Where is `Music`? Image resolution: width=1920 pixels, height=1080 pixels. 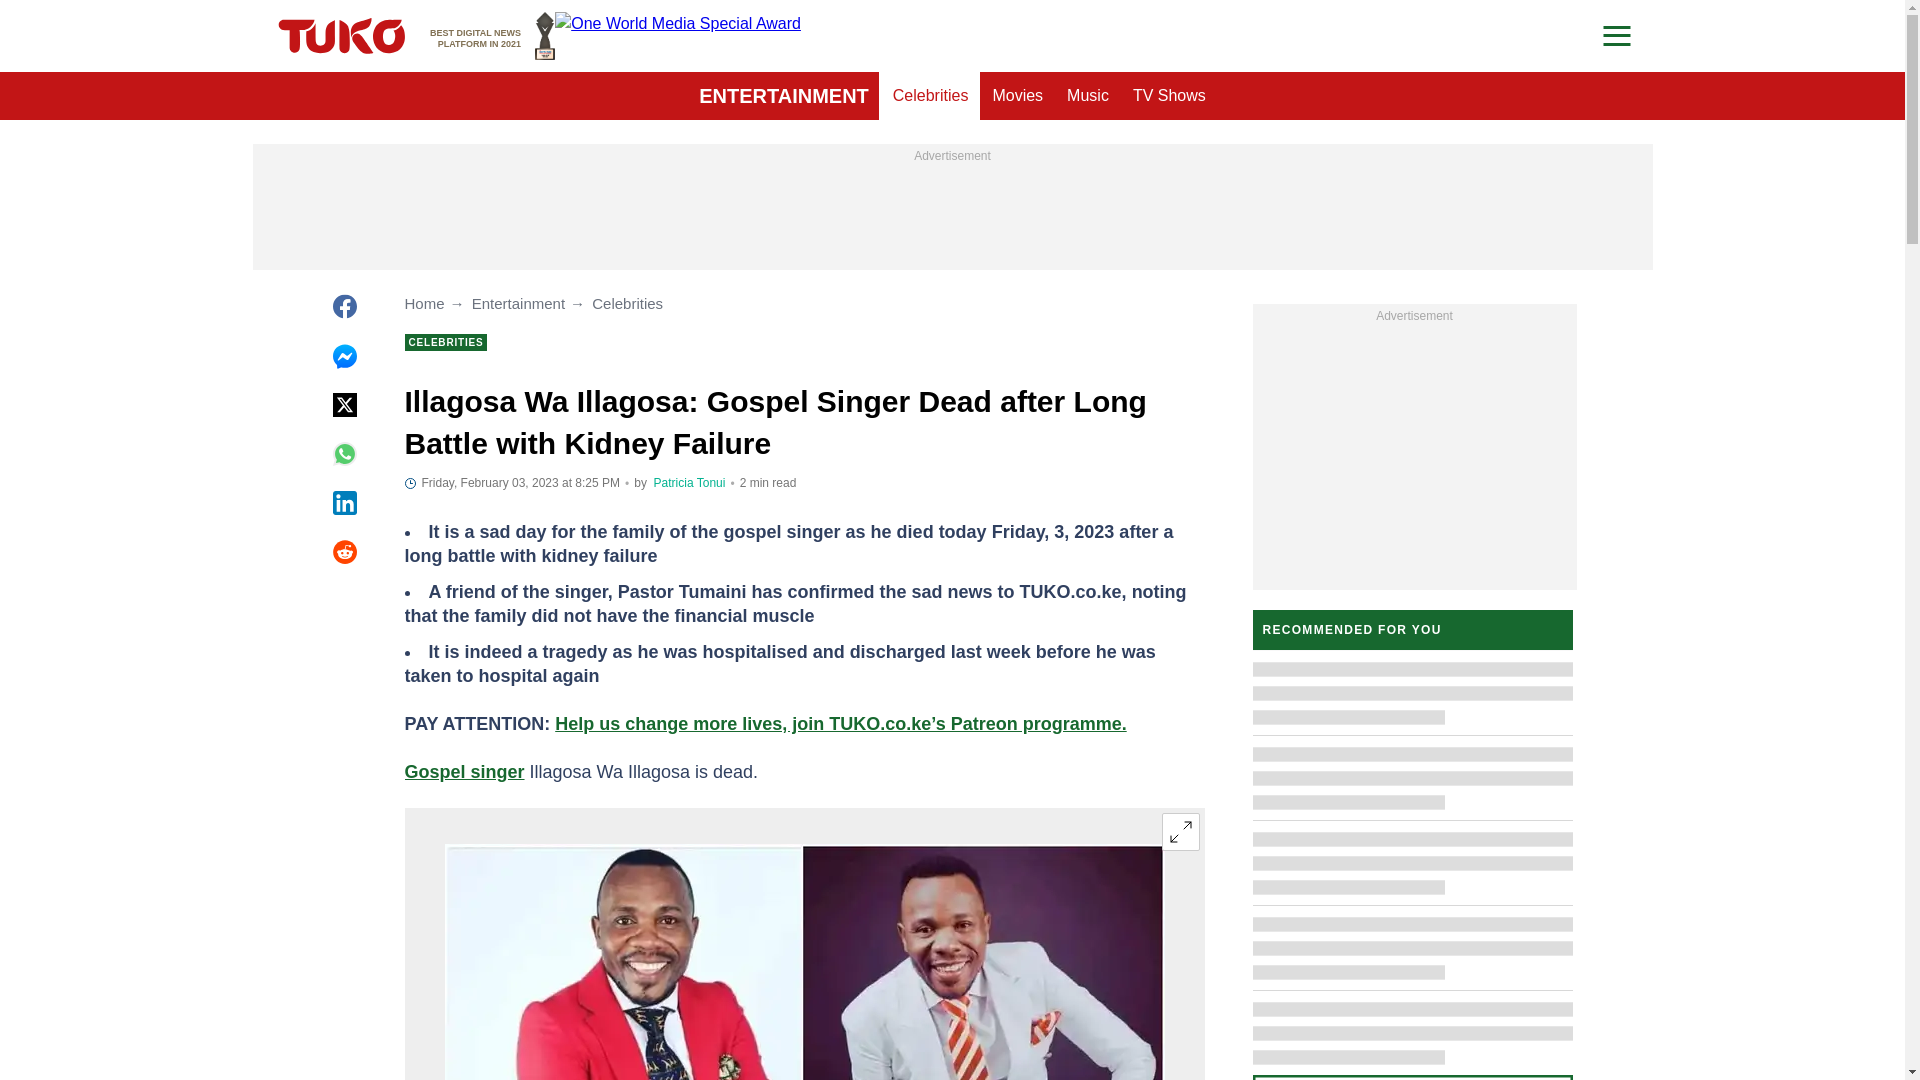
Music is located at coordinates (1088, 96).